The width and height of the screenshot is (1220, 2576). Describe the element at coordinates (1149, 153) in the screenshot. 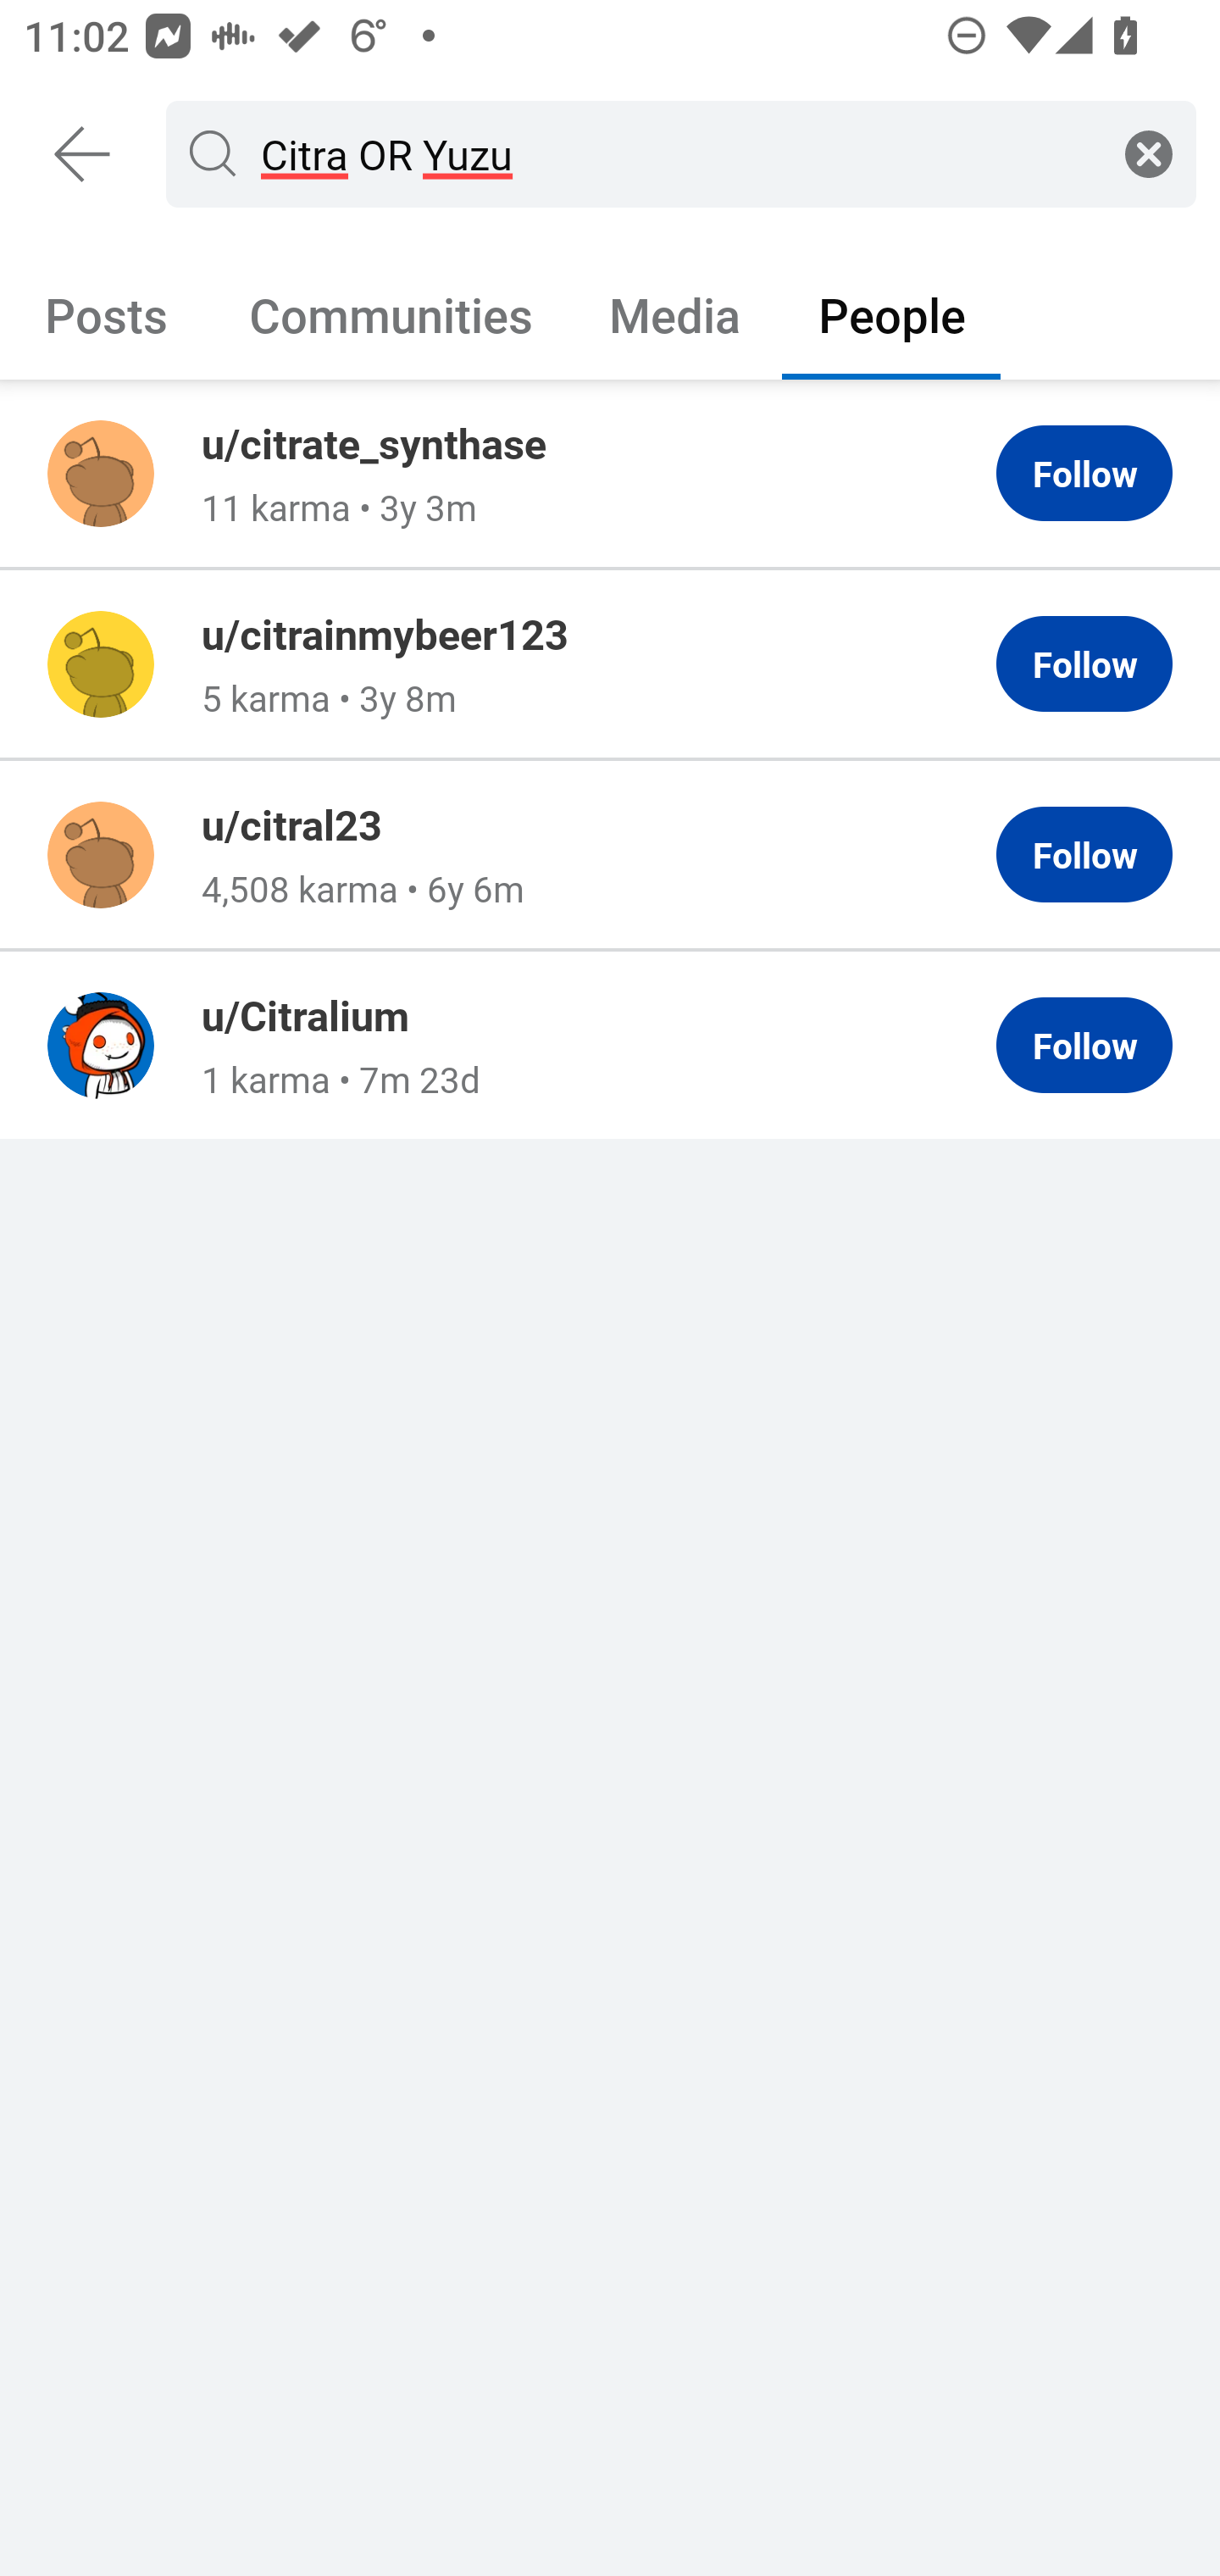

I see `Clear search` at that location.